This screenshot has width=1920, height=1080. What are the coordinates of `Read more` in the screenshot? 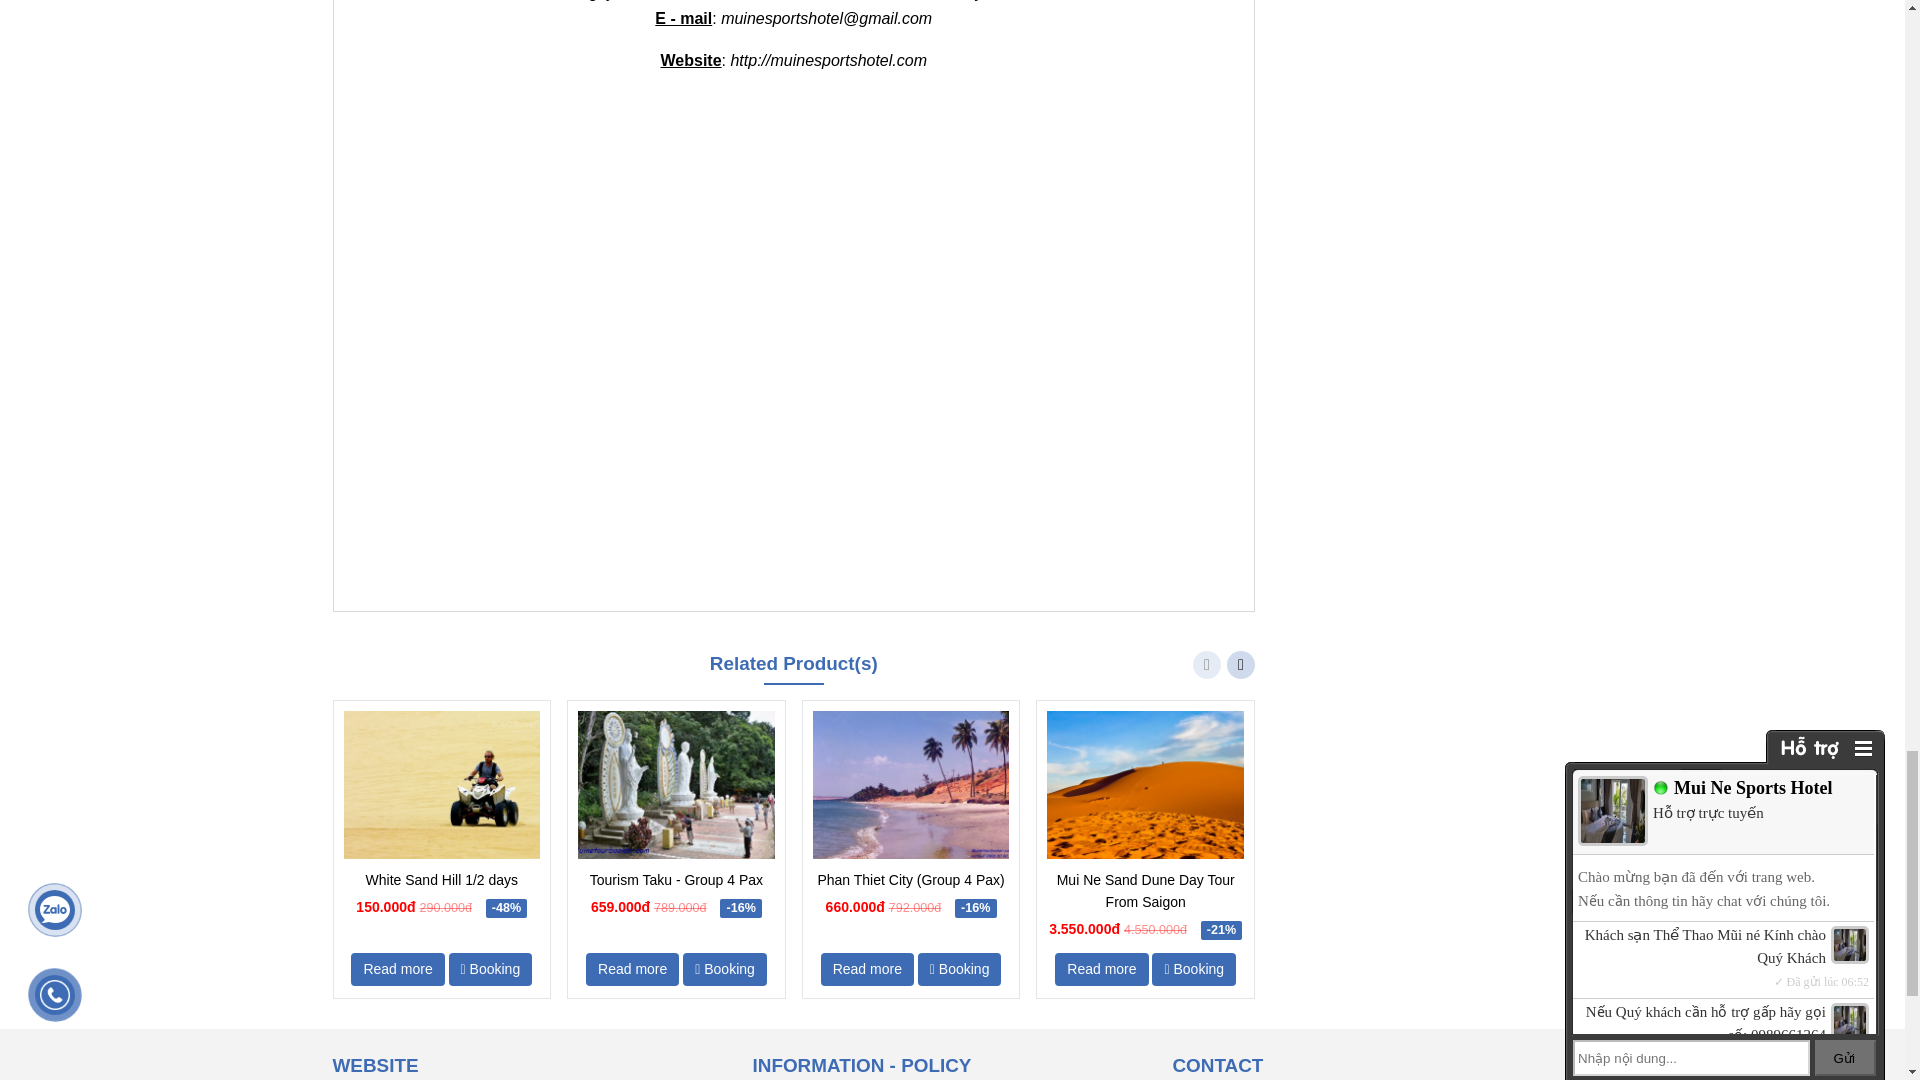 It's located at (632, 969).